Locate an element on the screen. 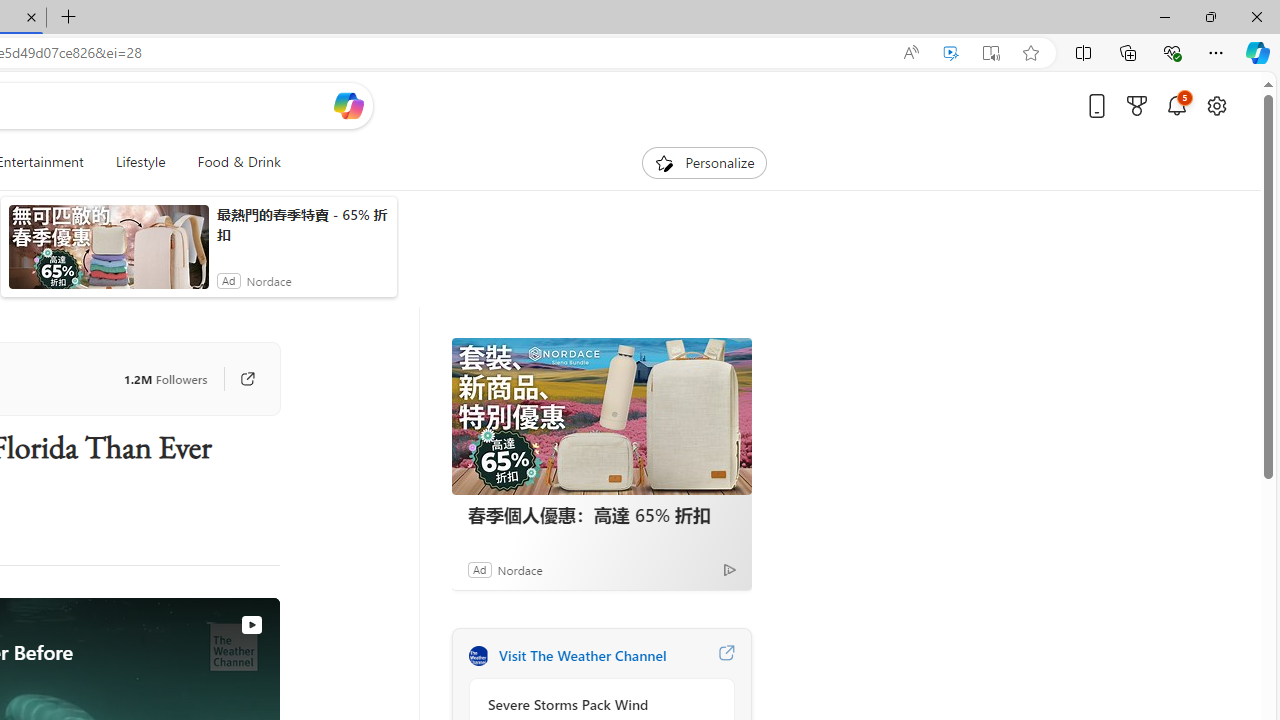 This screenshot has width=1280, height=720. View on Watch is located at coordinates (251, 625).